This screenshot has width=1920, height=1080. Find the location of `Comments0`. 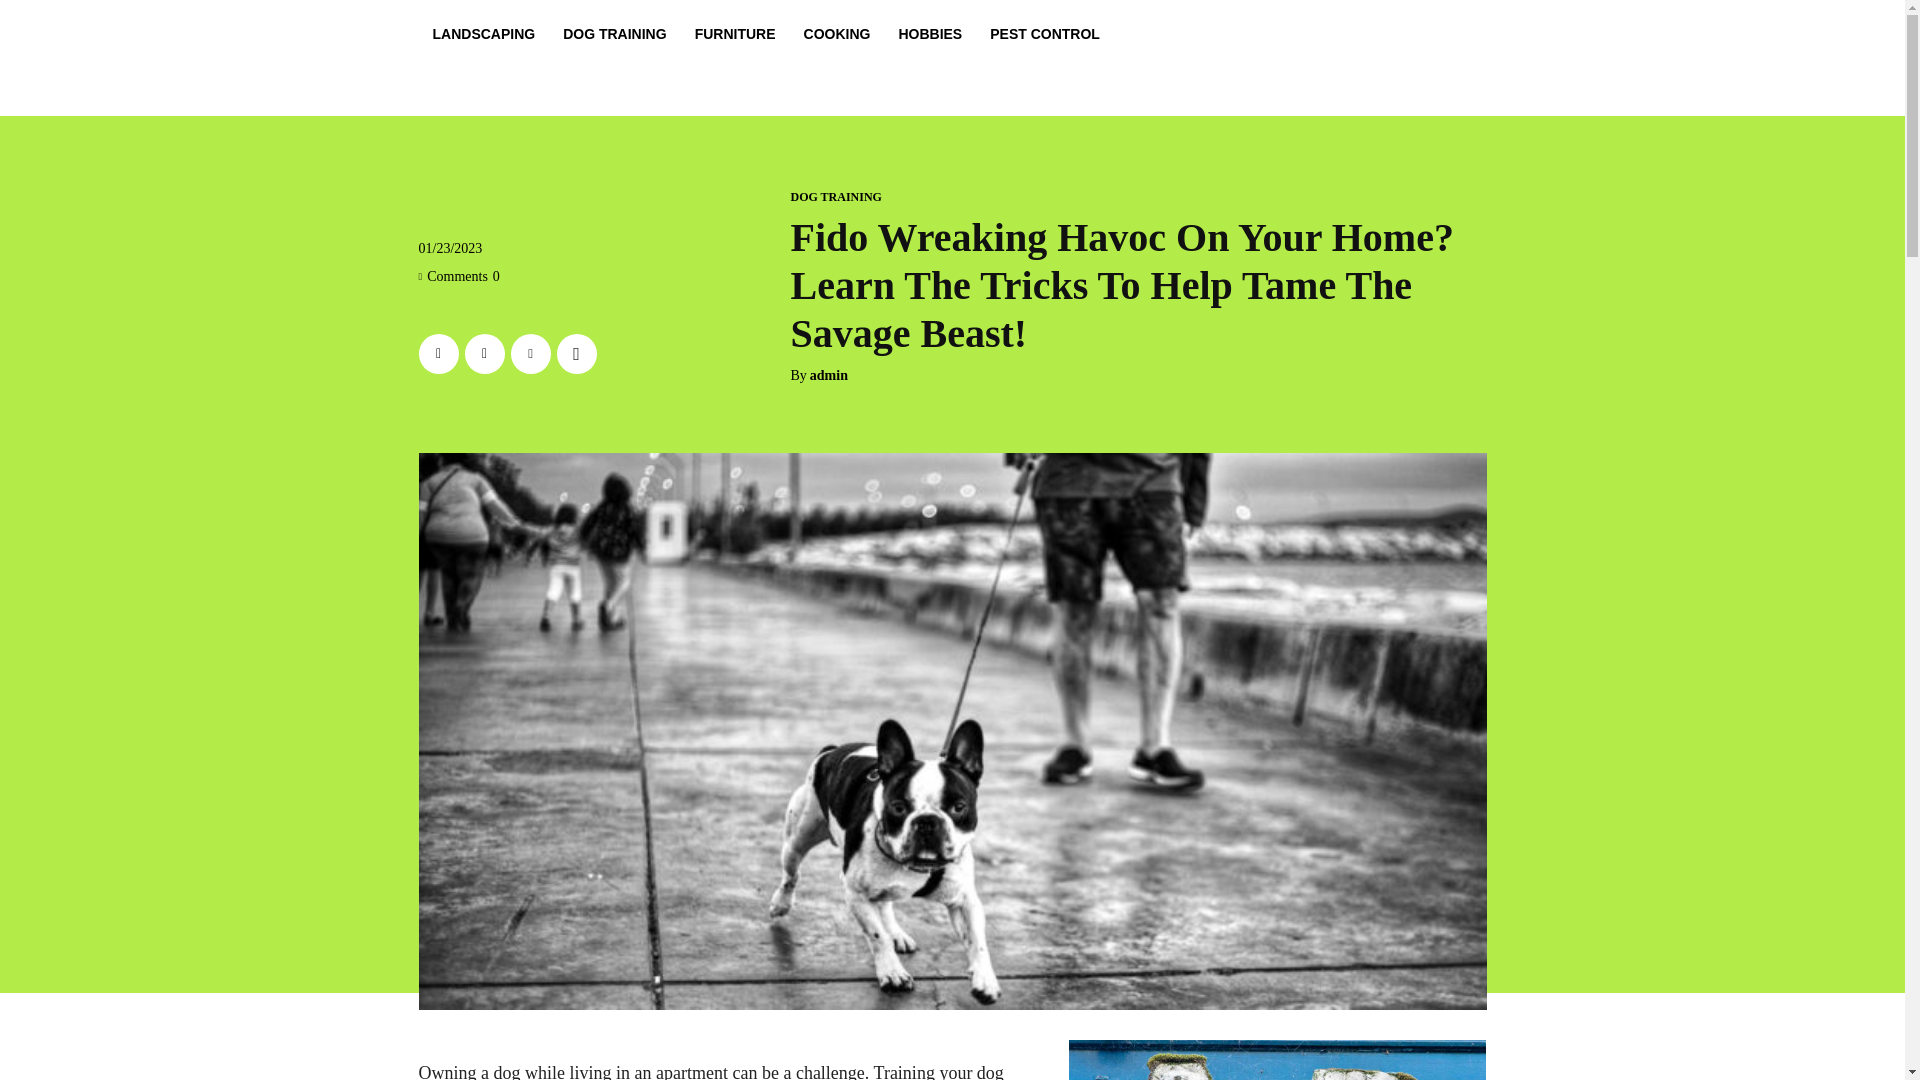

Comments0 is located at coordinates (458, 276).